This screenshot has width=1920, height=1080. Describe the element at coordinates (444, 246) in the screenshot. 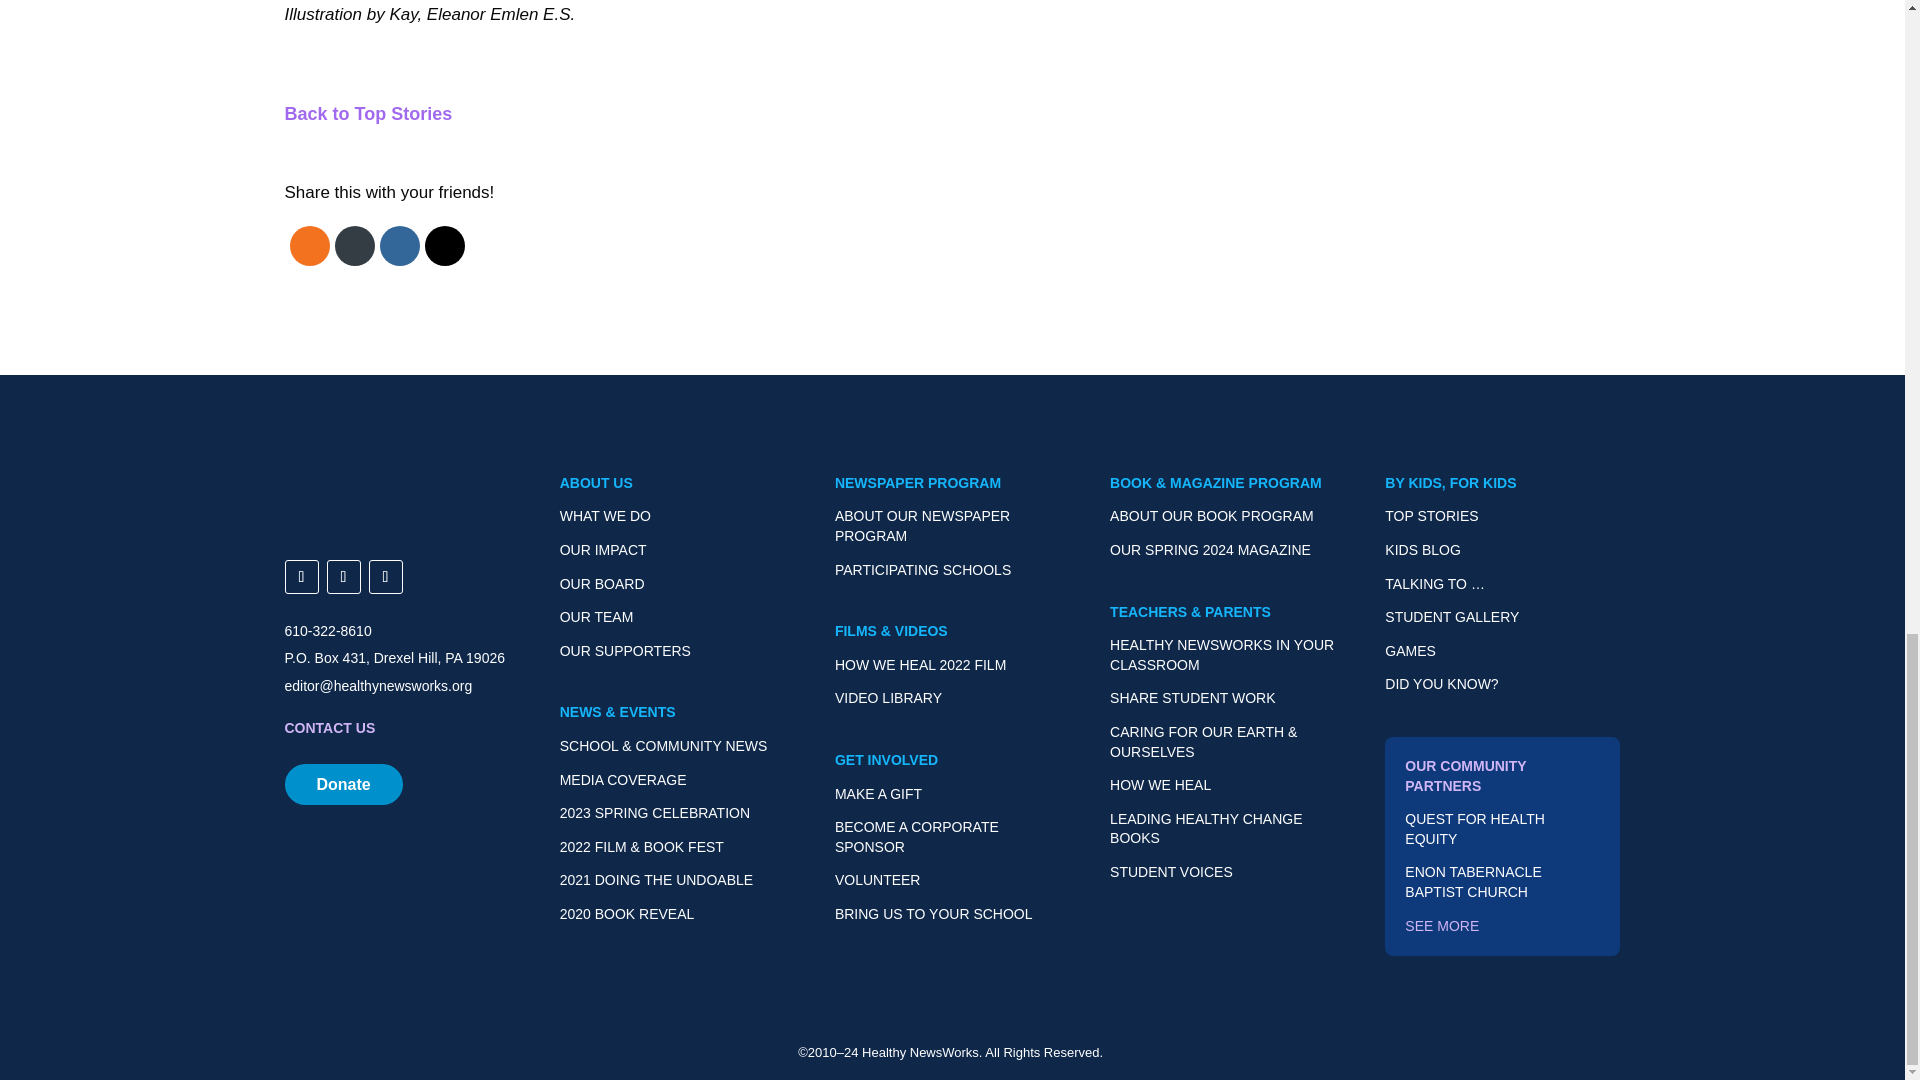

I see `Twitter` at that location.